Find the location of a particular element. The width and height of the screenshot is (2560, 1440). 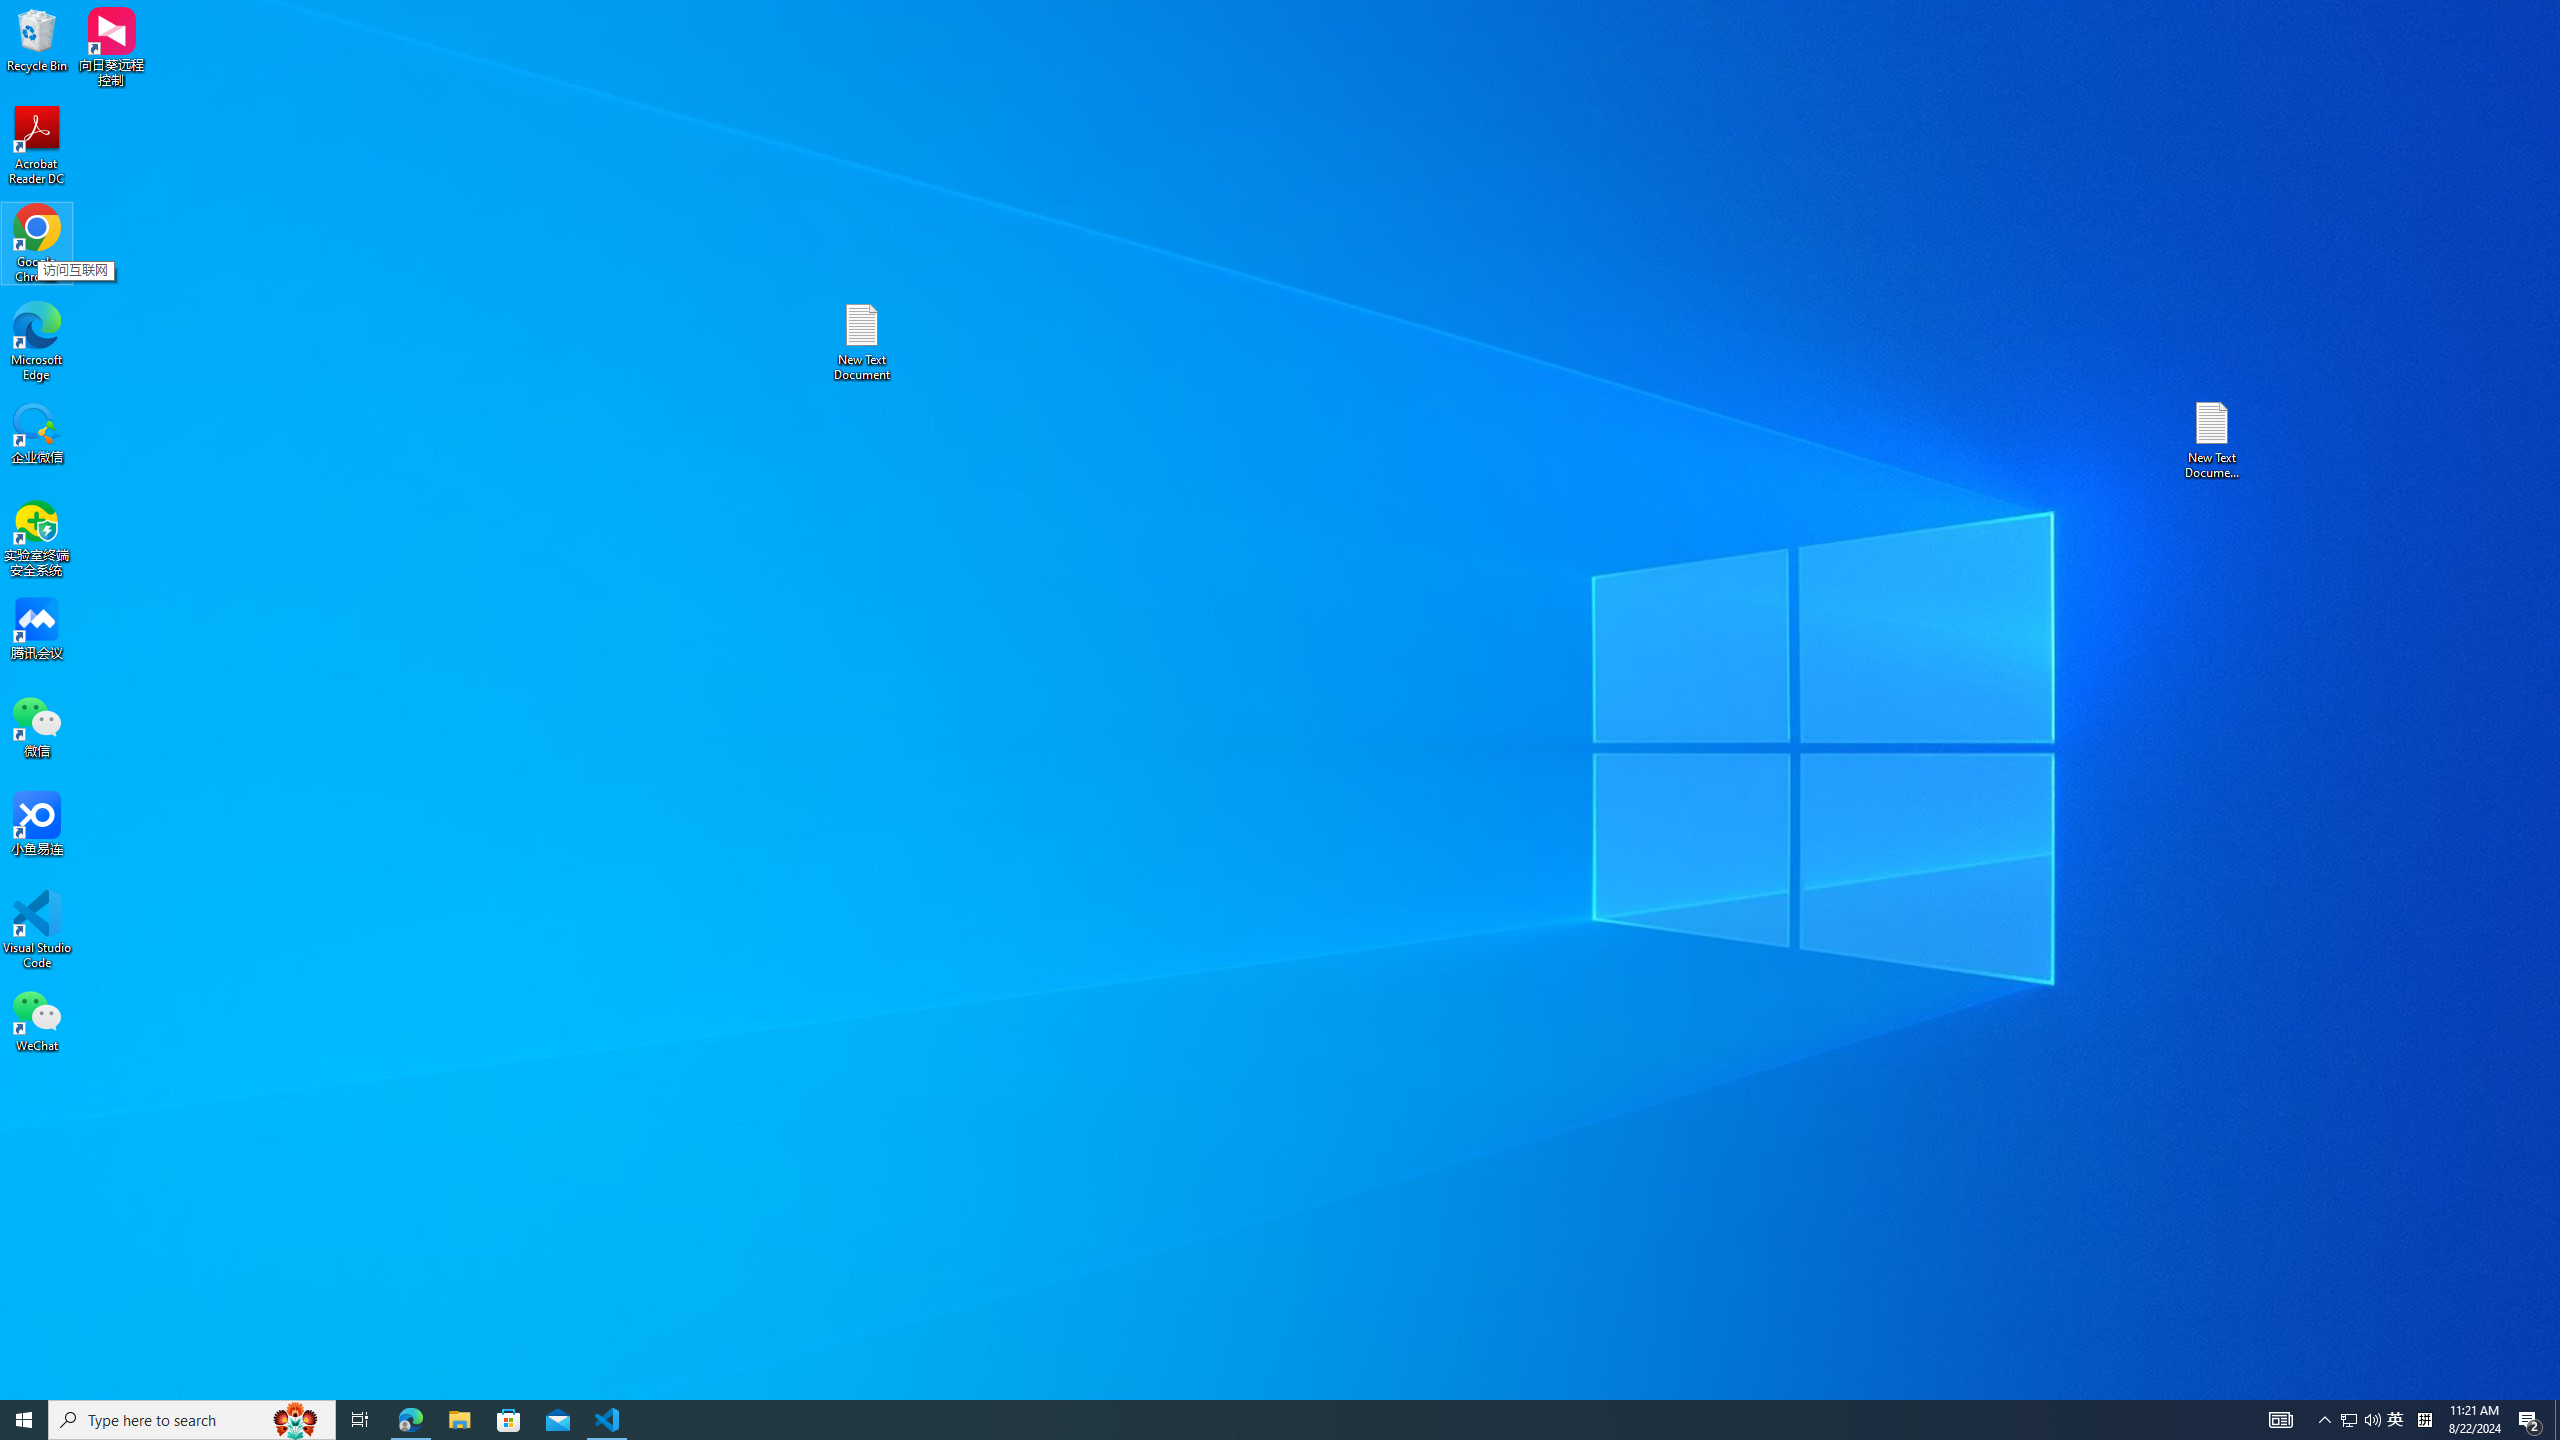

Start is located at coordinates (360, 1420).